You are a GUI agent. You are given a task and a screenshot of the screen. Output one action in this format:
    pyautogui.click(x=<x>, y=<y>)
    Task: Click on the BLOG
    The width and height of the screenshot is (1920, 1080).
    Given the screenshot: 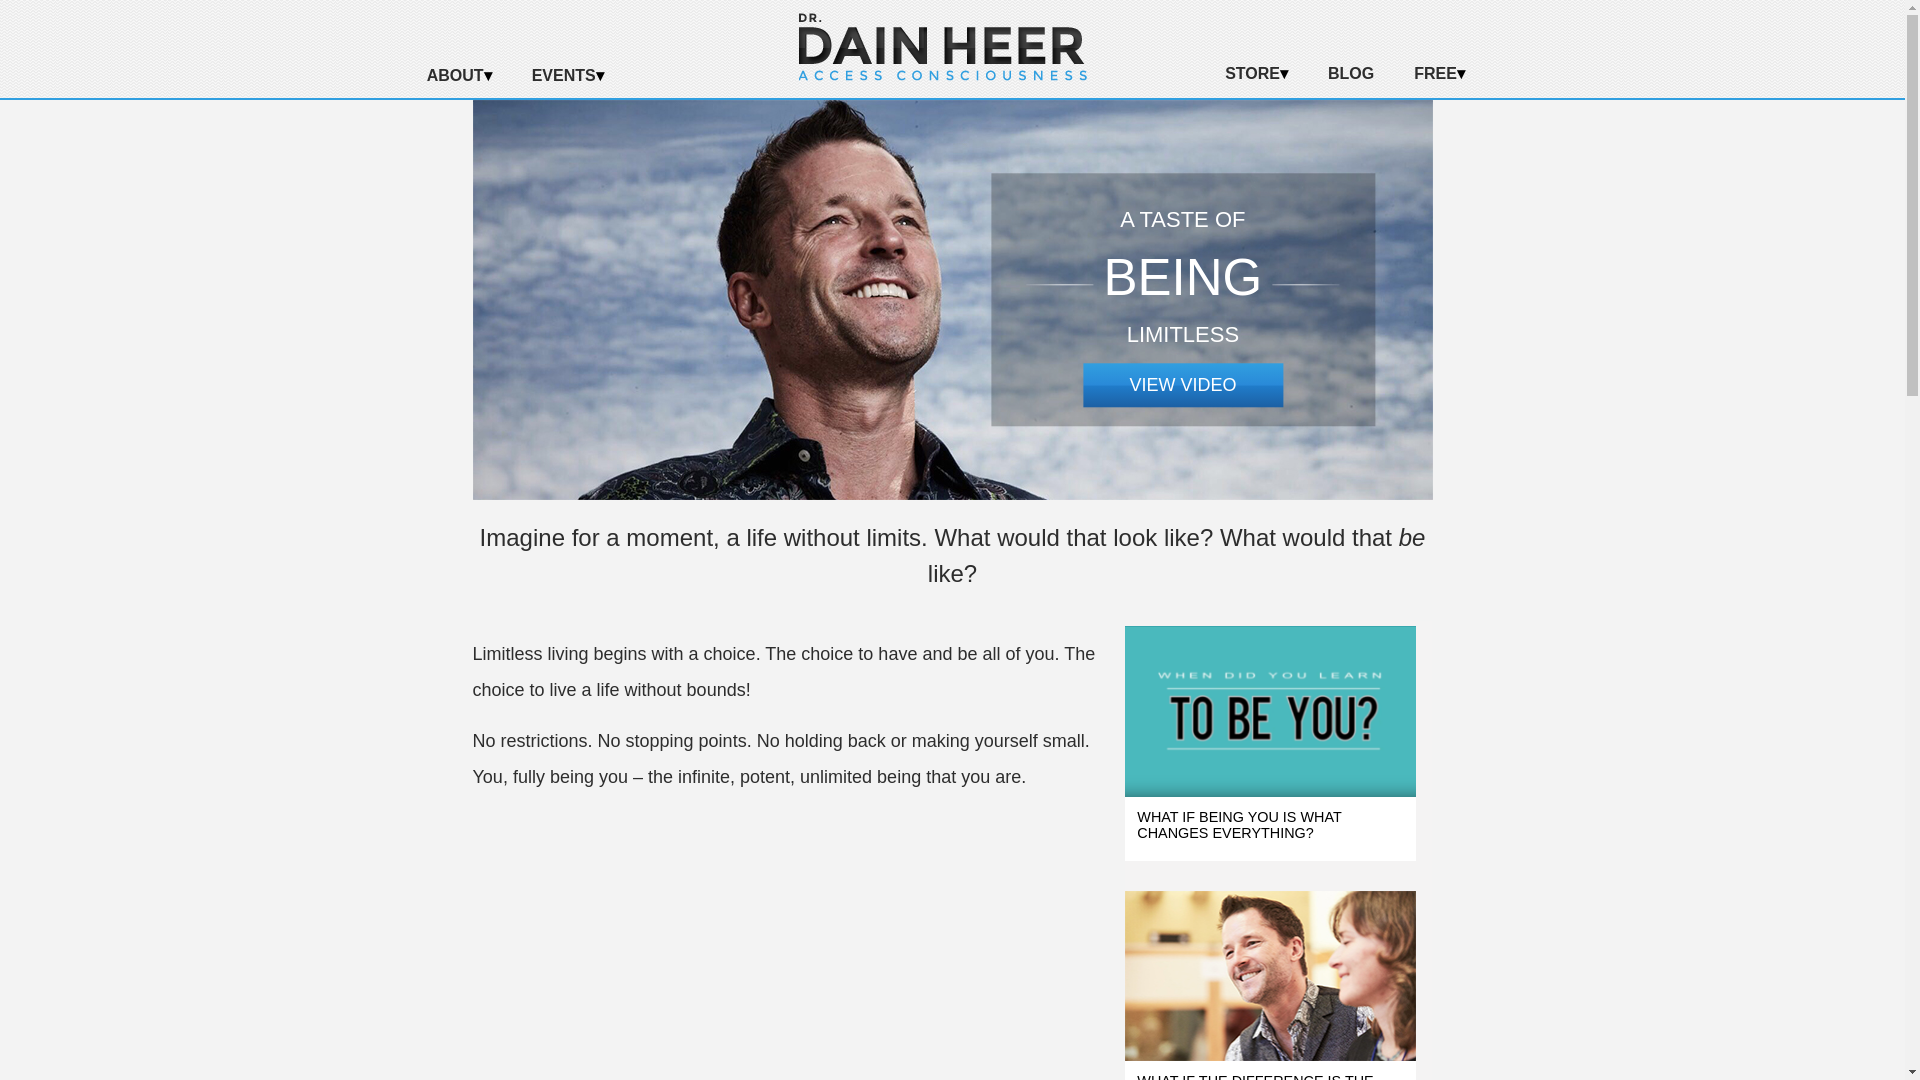 What is the action you would take?
    pyautogui.click(x=1350, y=74)
    